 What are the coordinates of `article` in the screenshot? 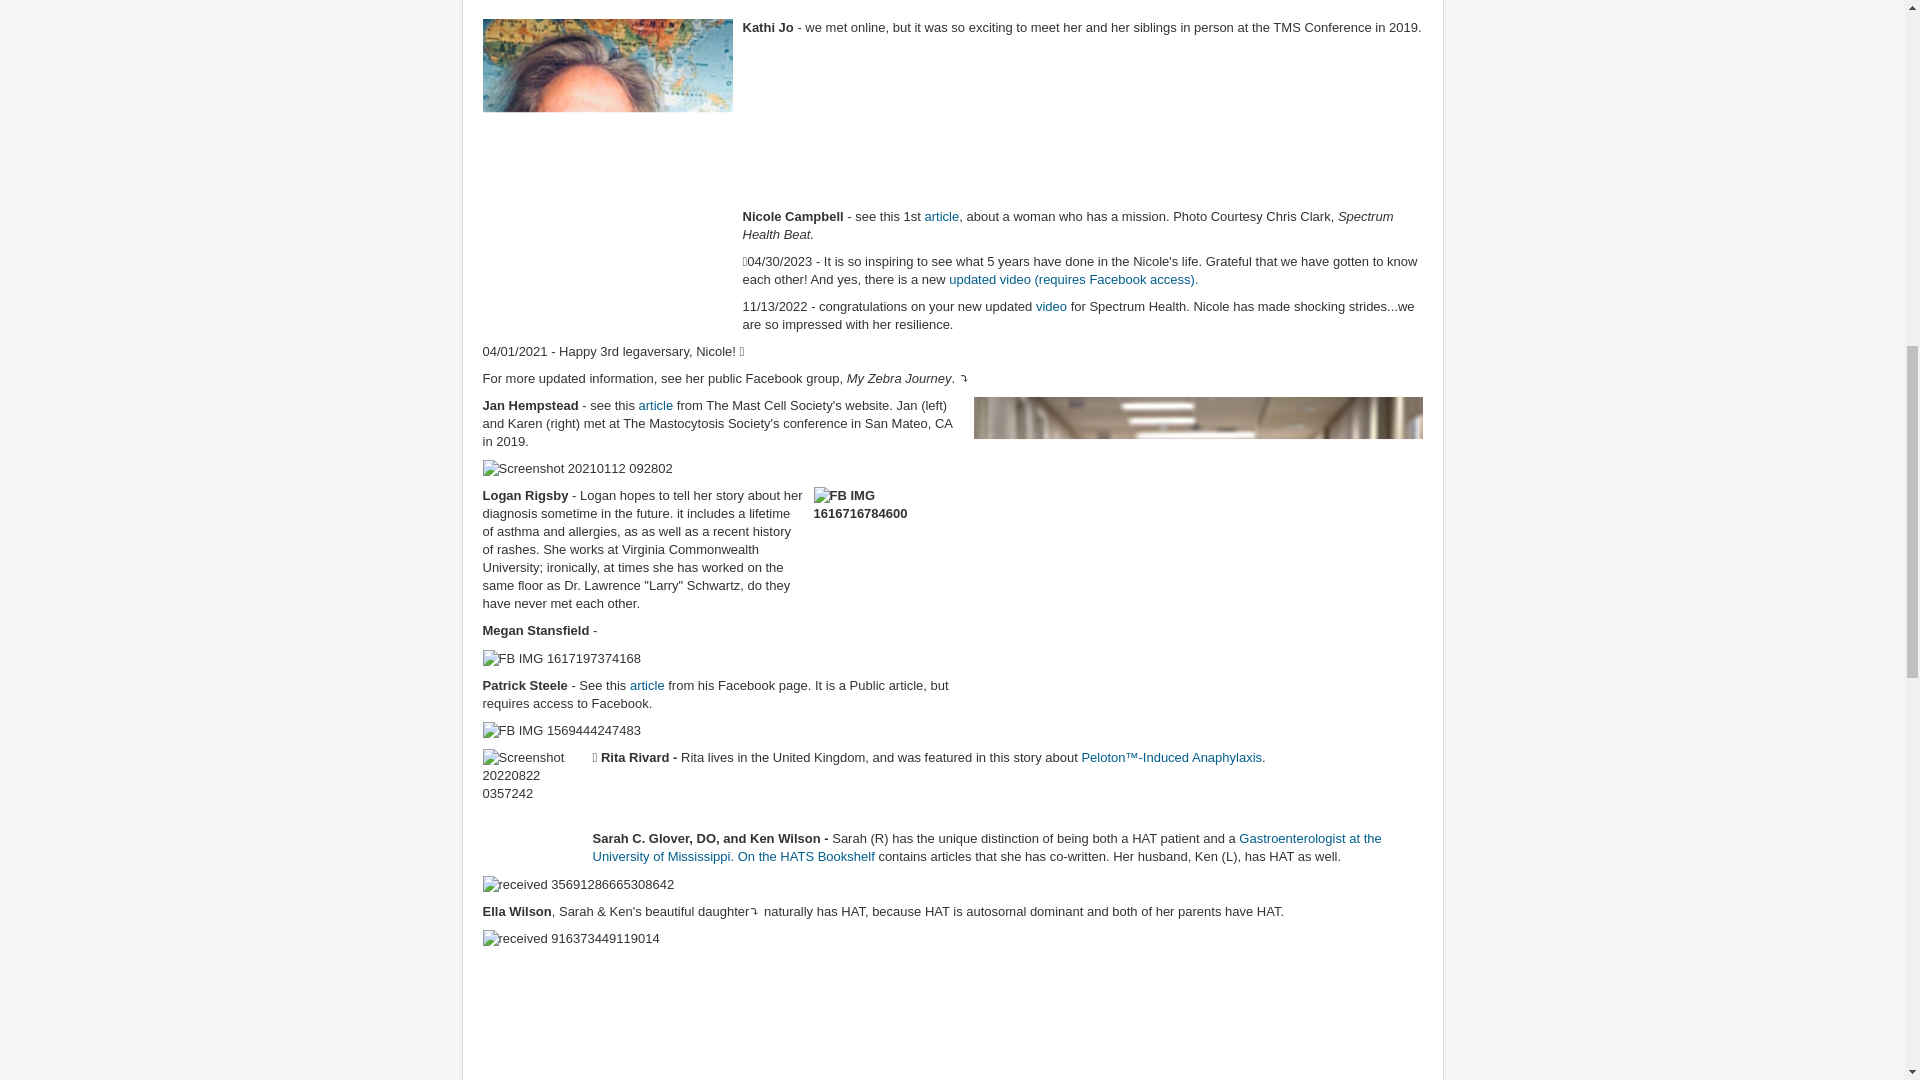 It's located at (656, 405).